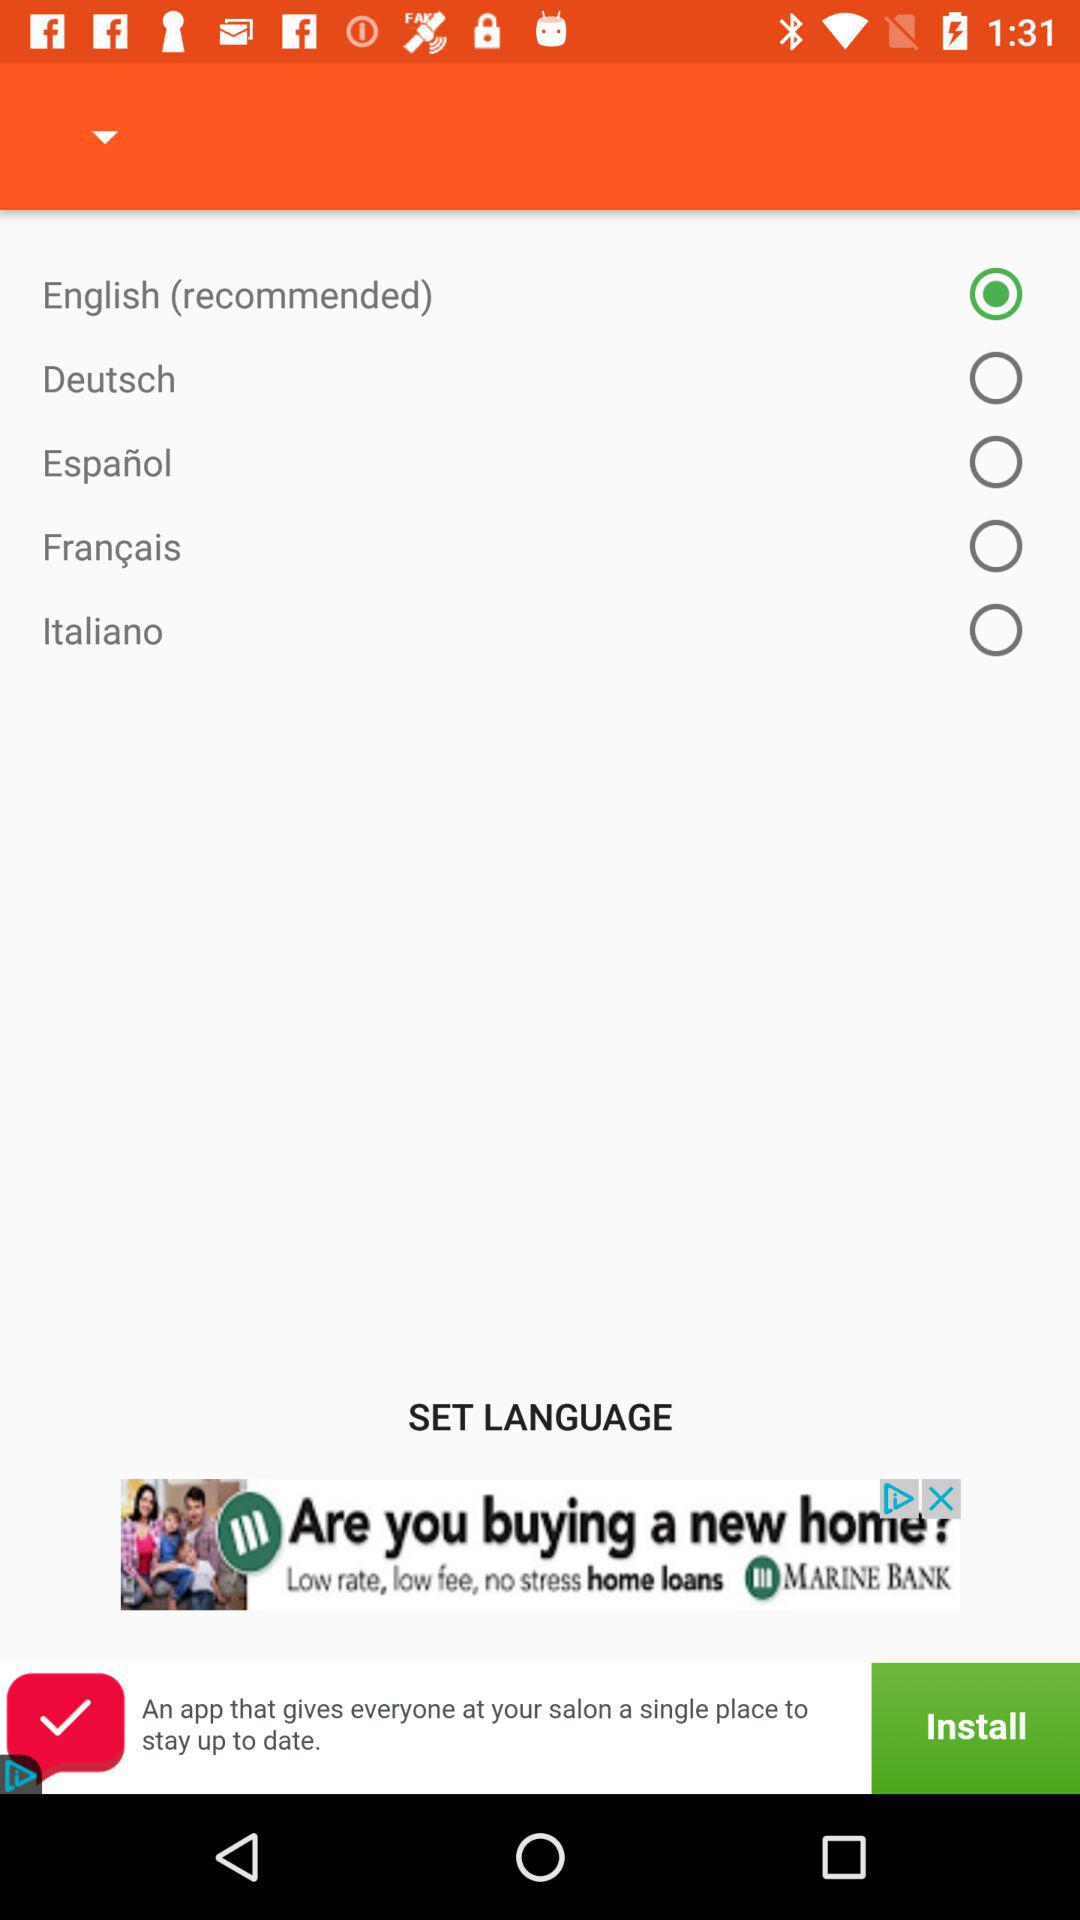 The width and height of the screenshot is (1080, 1920). What do you see at coordinates (540, 1570) in the screenshot?
I see `view advertisement` at bounding box center [540, 1570].